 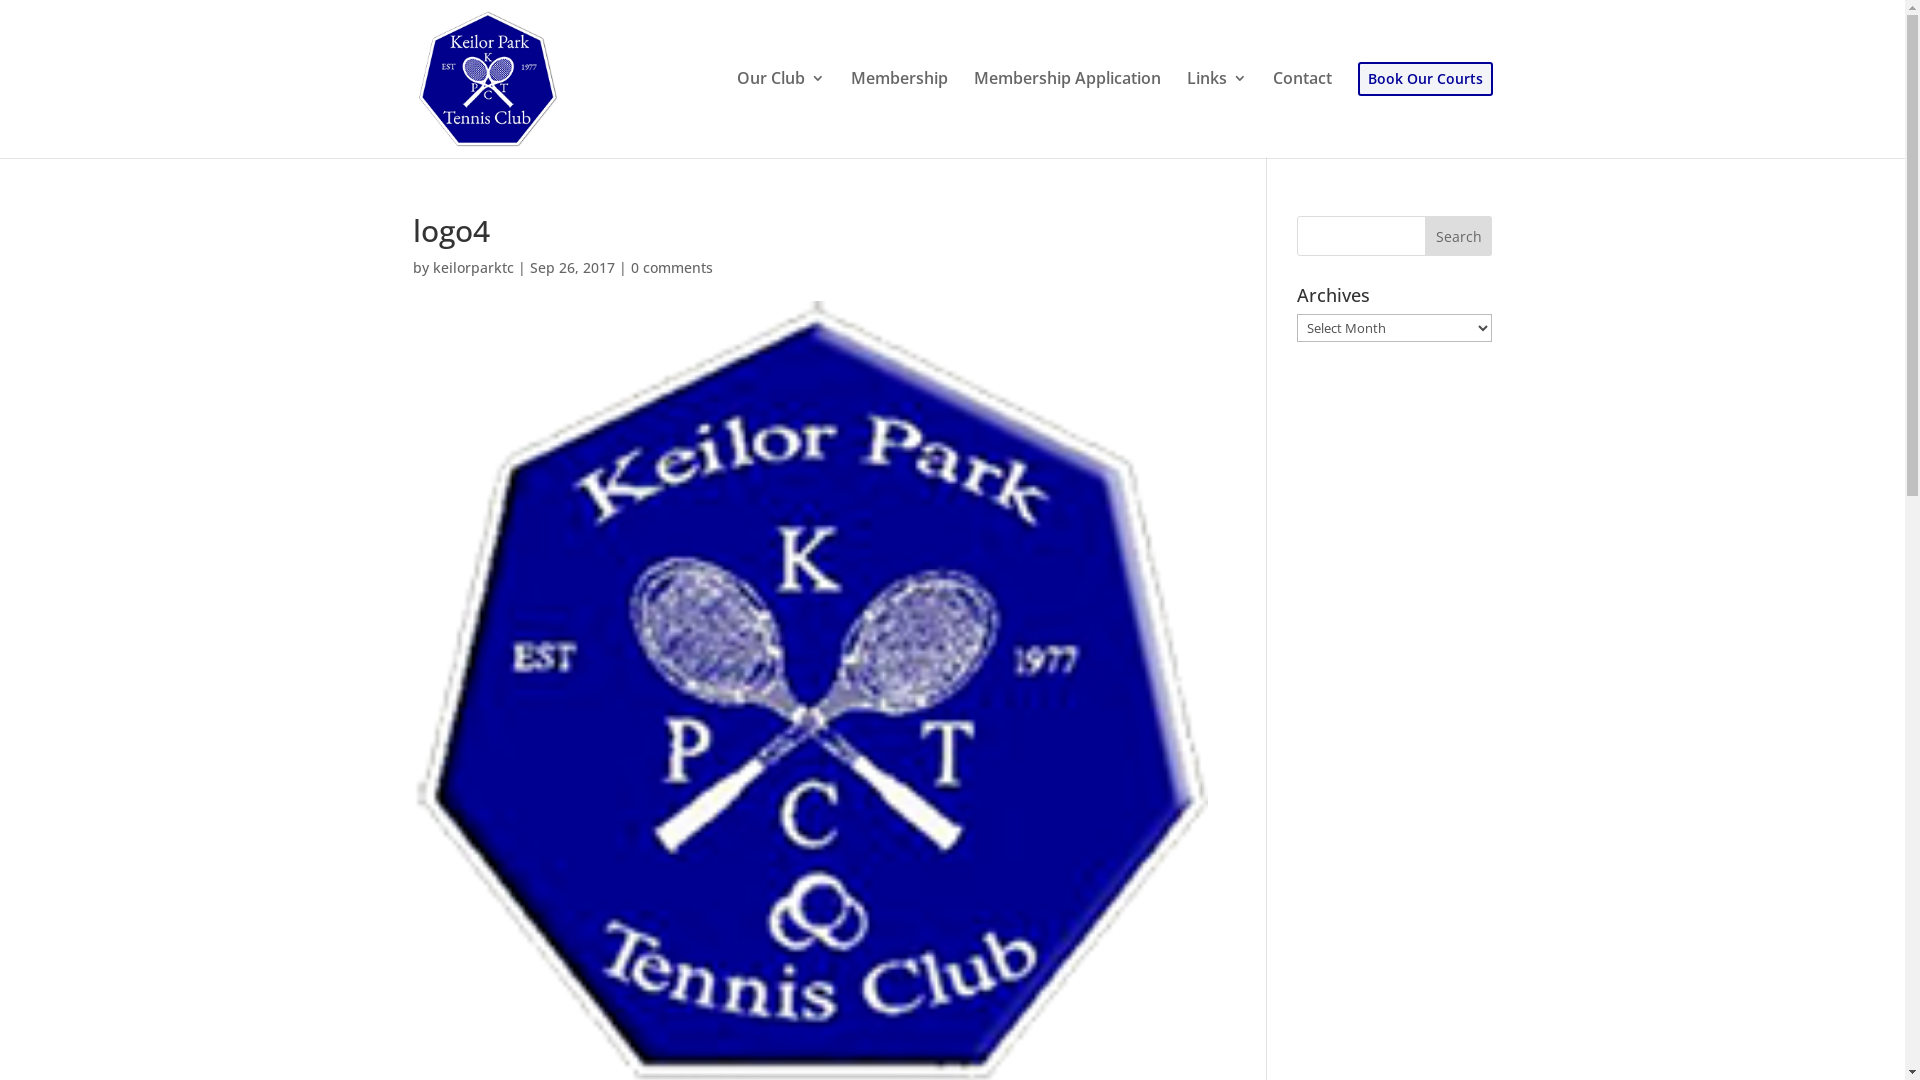 What do you see at coordinates (1216, 113) in the screenshot?
I see `Links` at bounding box center [1216, 113].